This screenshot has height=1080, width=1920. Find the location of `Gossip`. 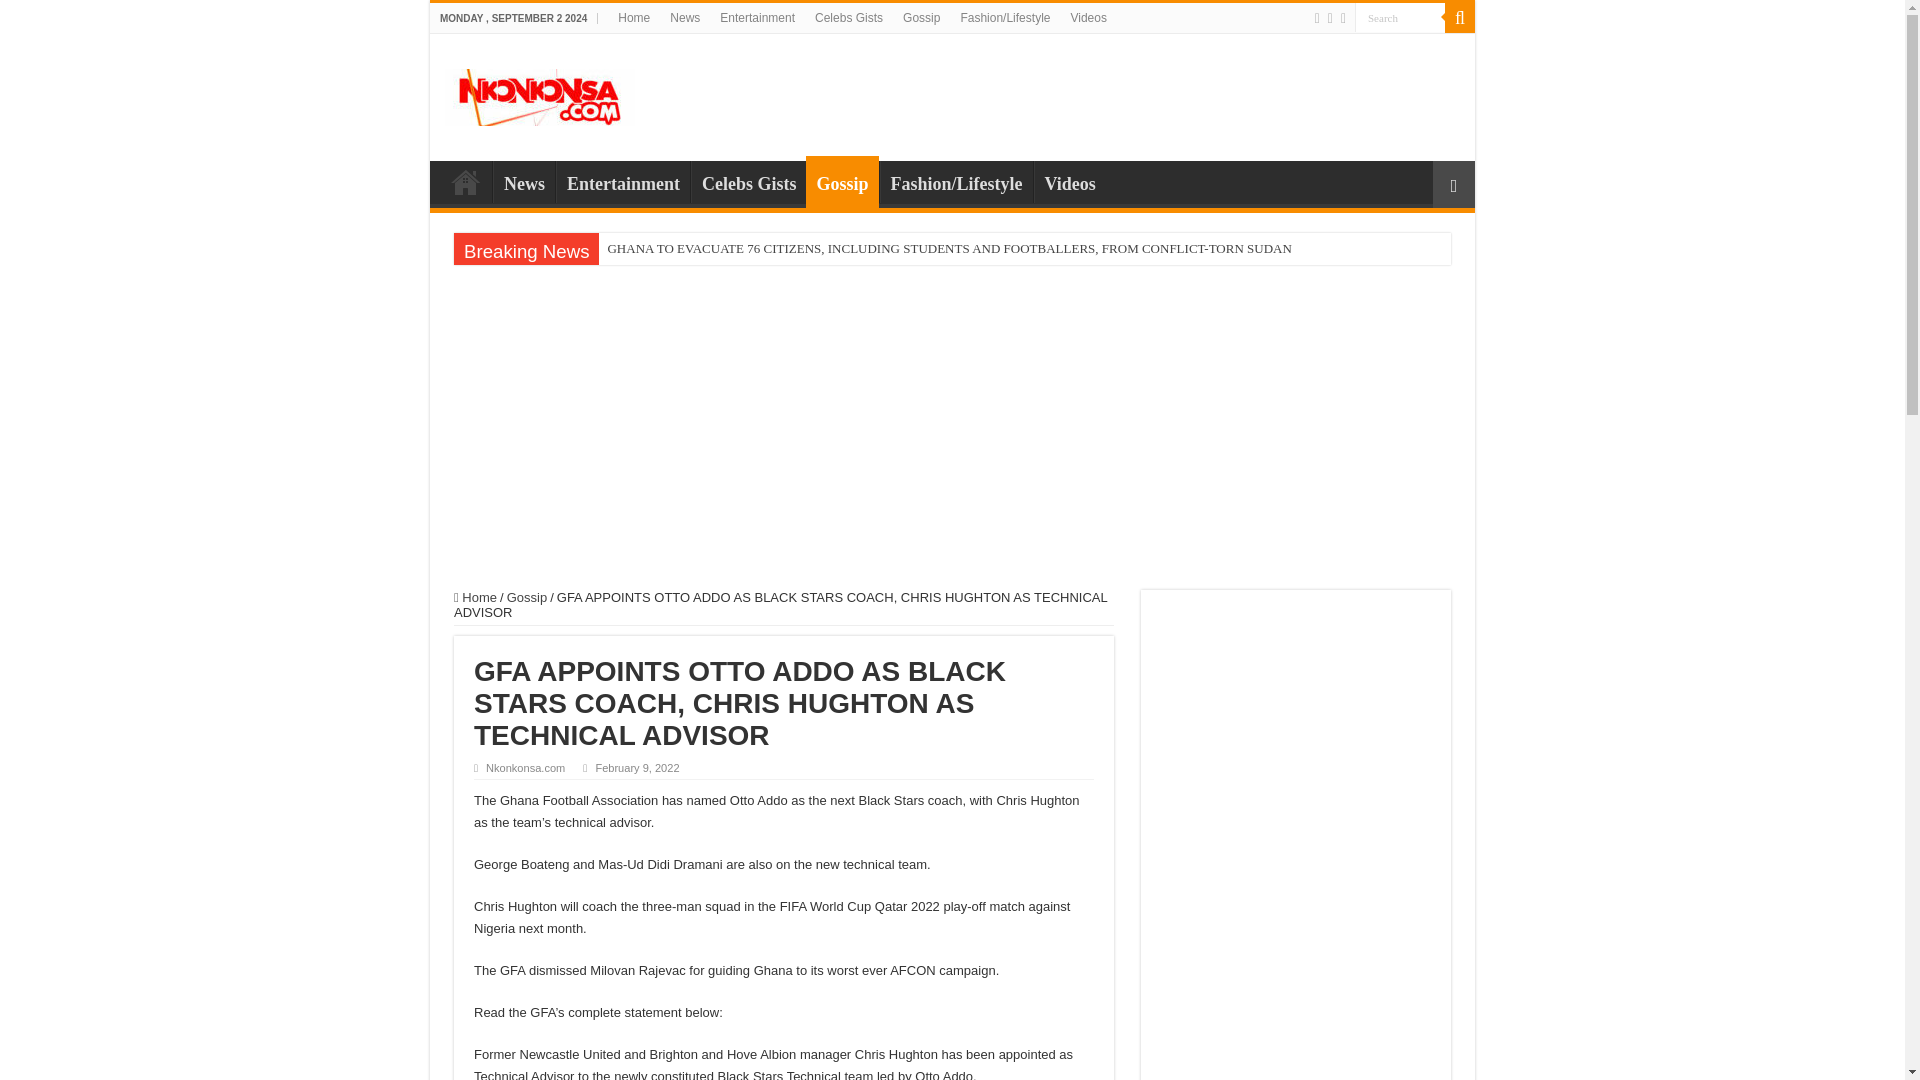

Gossip is located at coordinates (921, 18).